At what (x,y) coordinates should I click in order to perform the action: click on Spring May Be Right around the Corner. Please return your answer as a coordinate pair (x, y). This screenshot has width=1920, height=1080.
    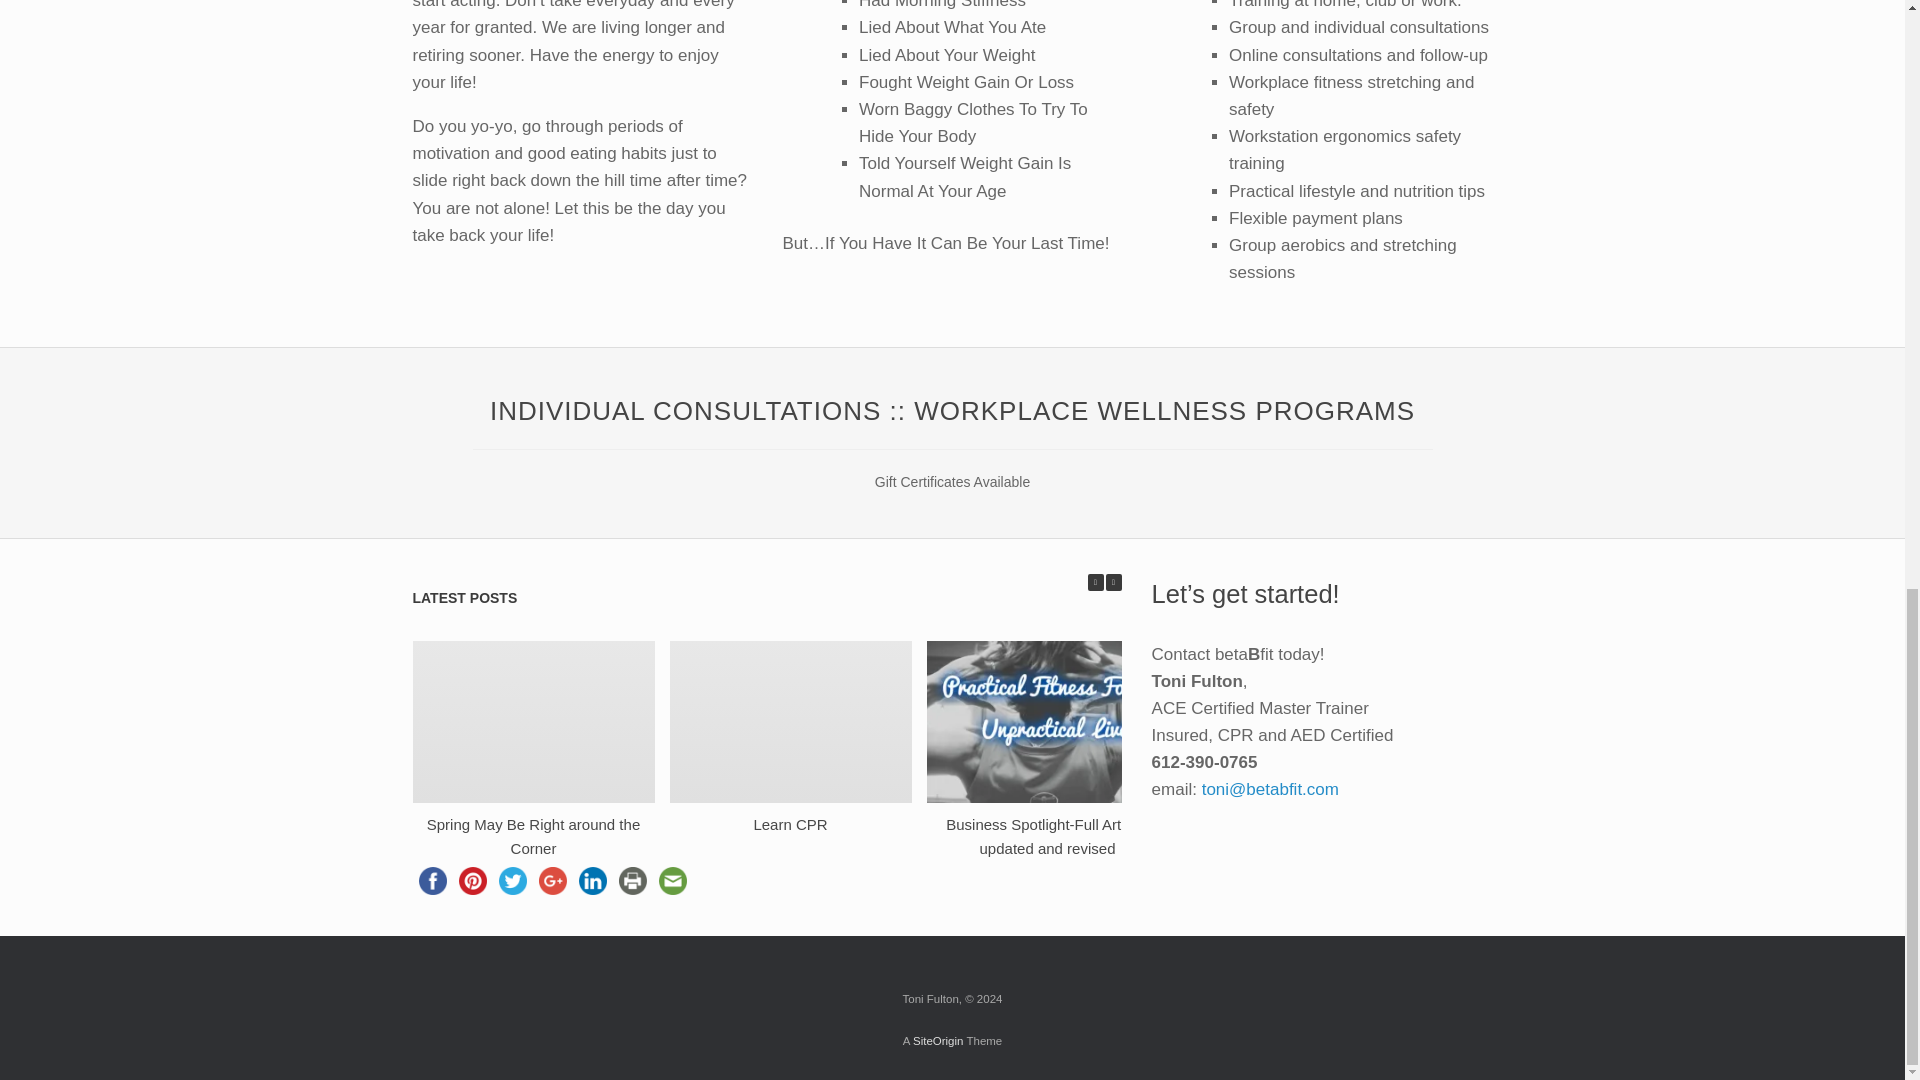
    Looking at the image, I should click on (532, 836).